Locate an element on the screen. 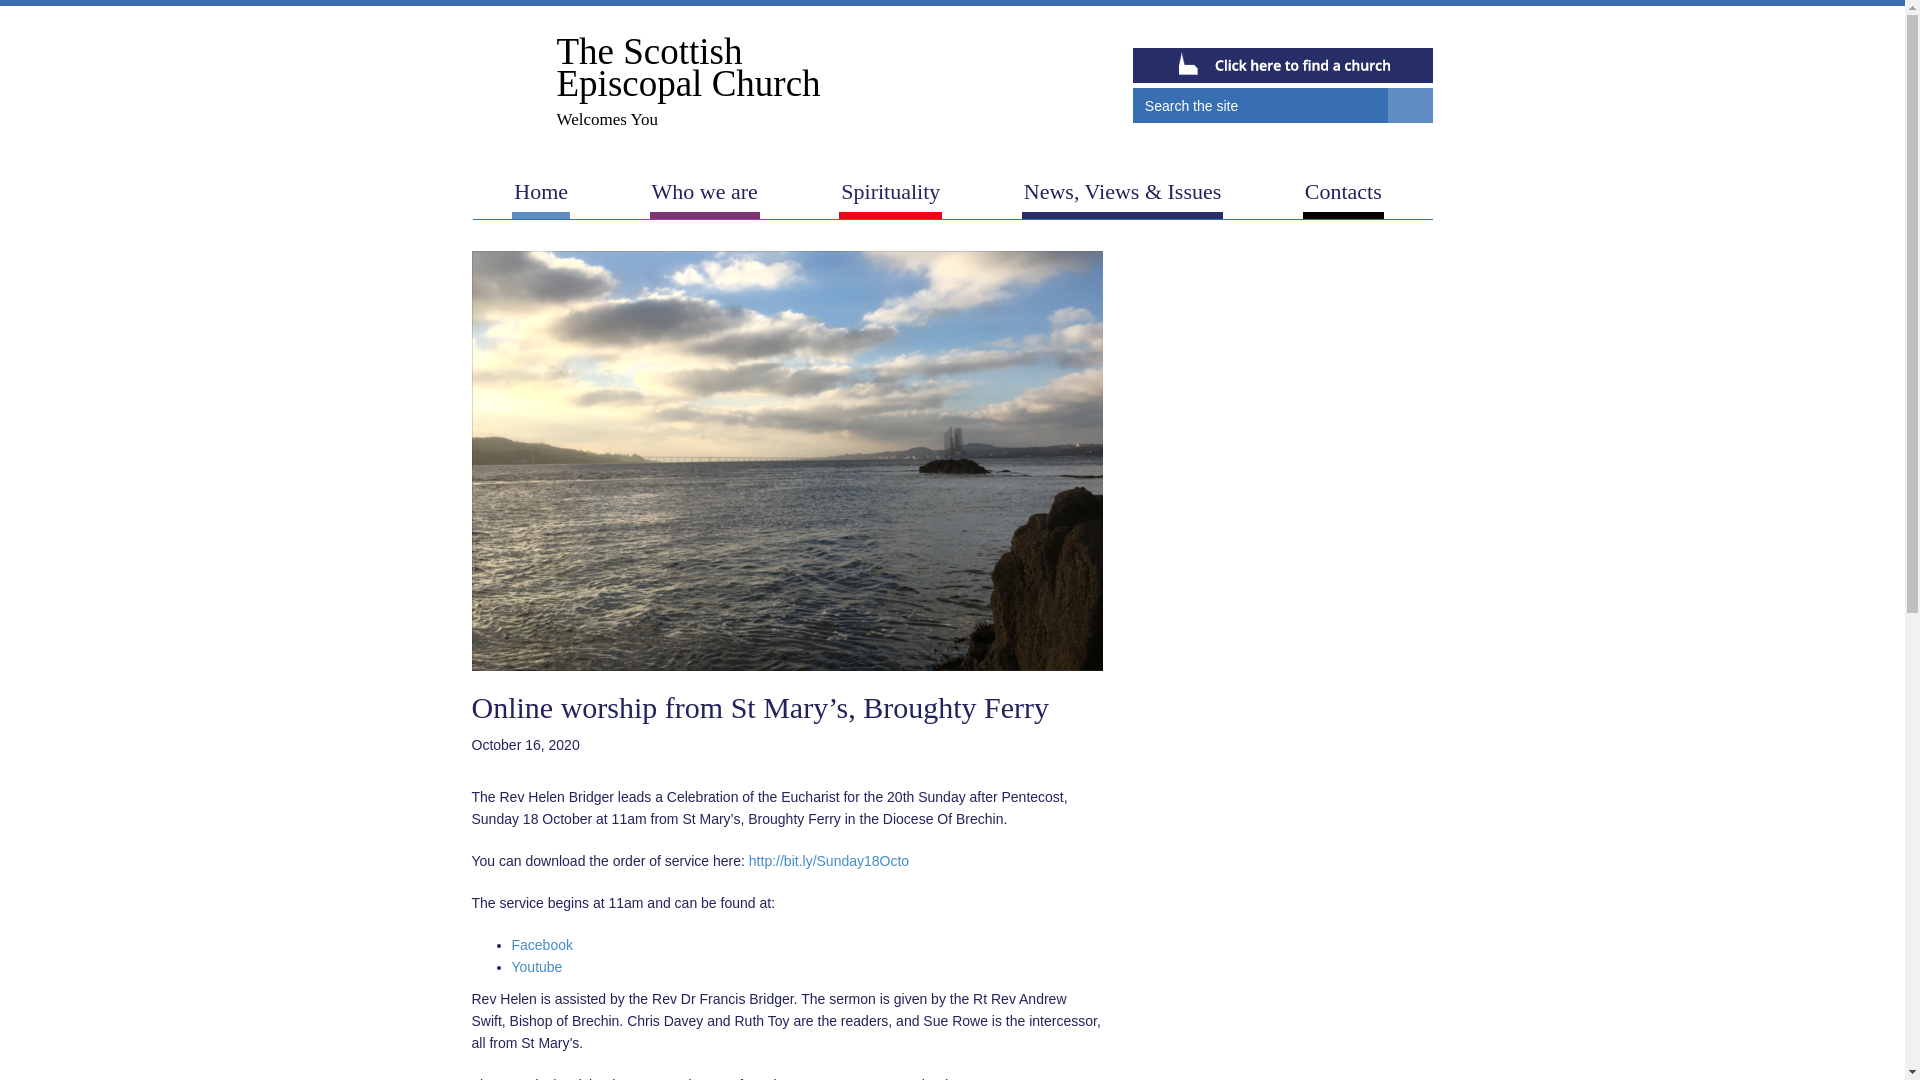 Image resolution: width=1920 pixels, height=1080 pixels. Search the site is located at coordinates (1410, 105).